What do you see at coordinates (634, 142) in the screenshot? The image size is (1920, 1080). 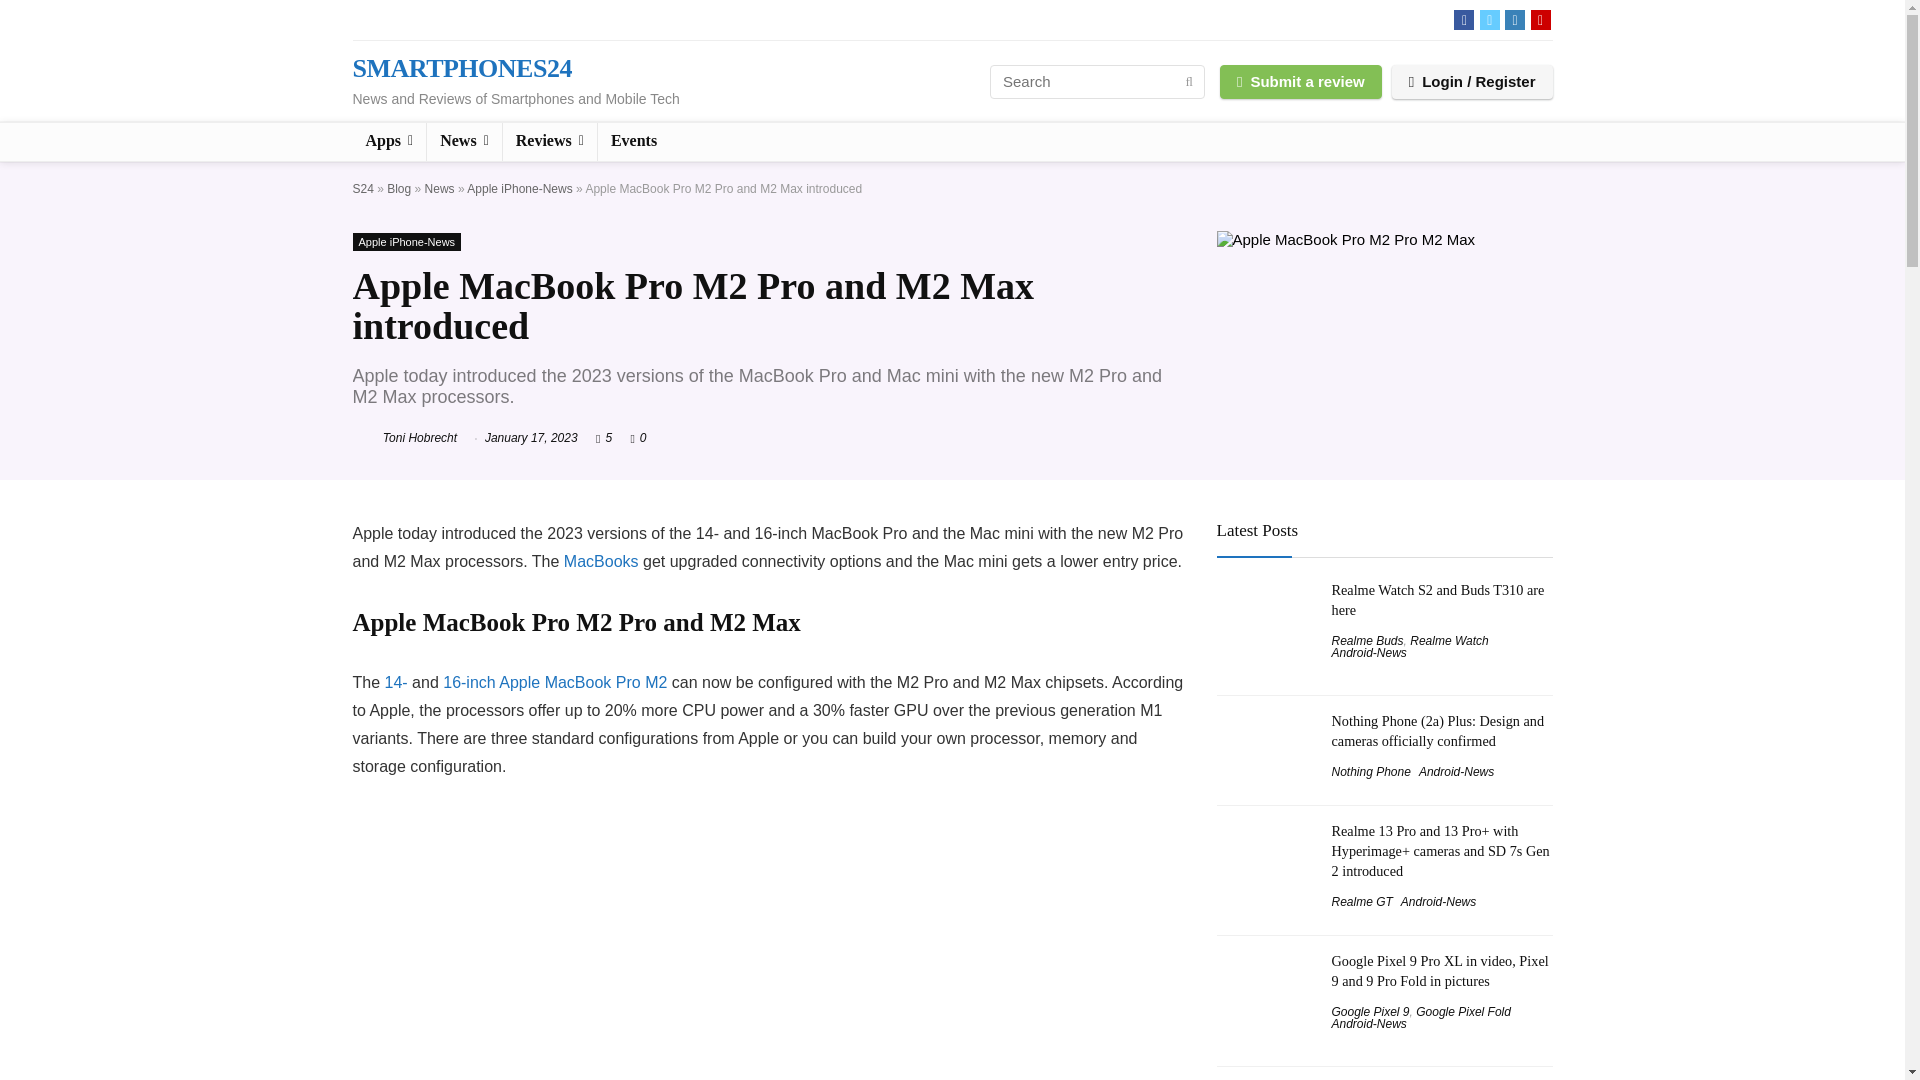 I see `Events` at bounding box center [634, 142].